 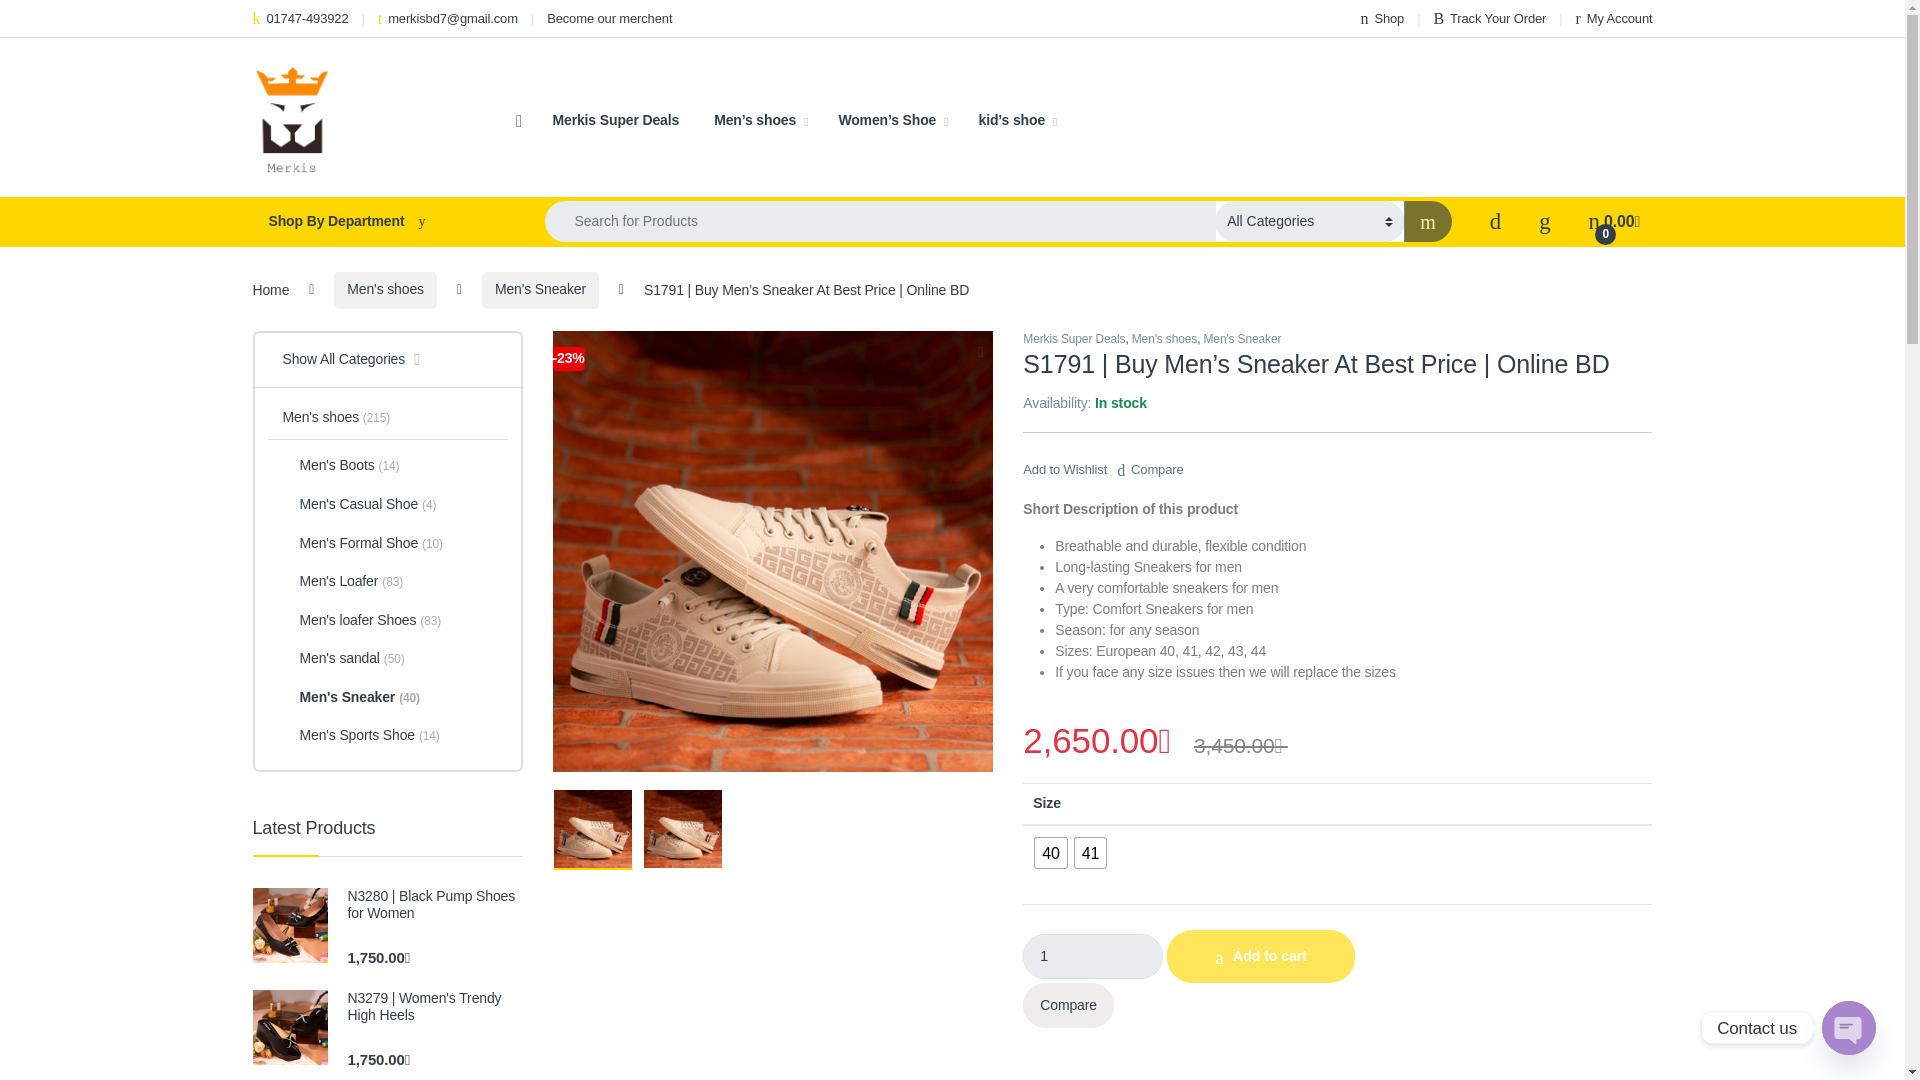 I want to click on 1, so click(x=1093, y=956).